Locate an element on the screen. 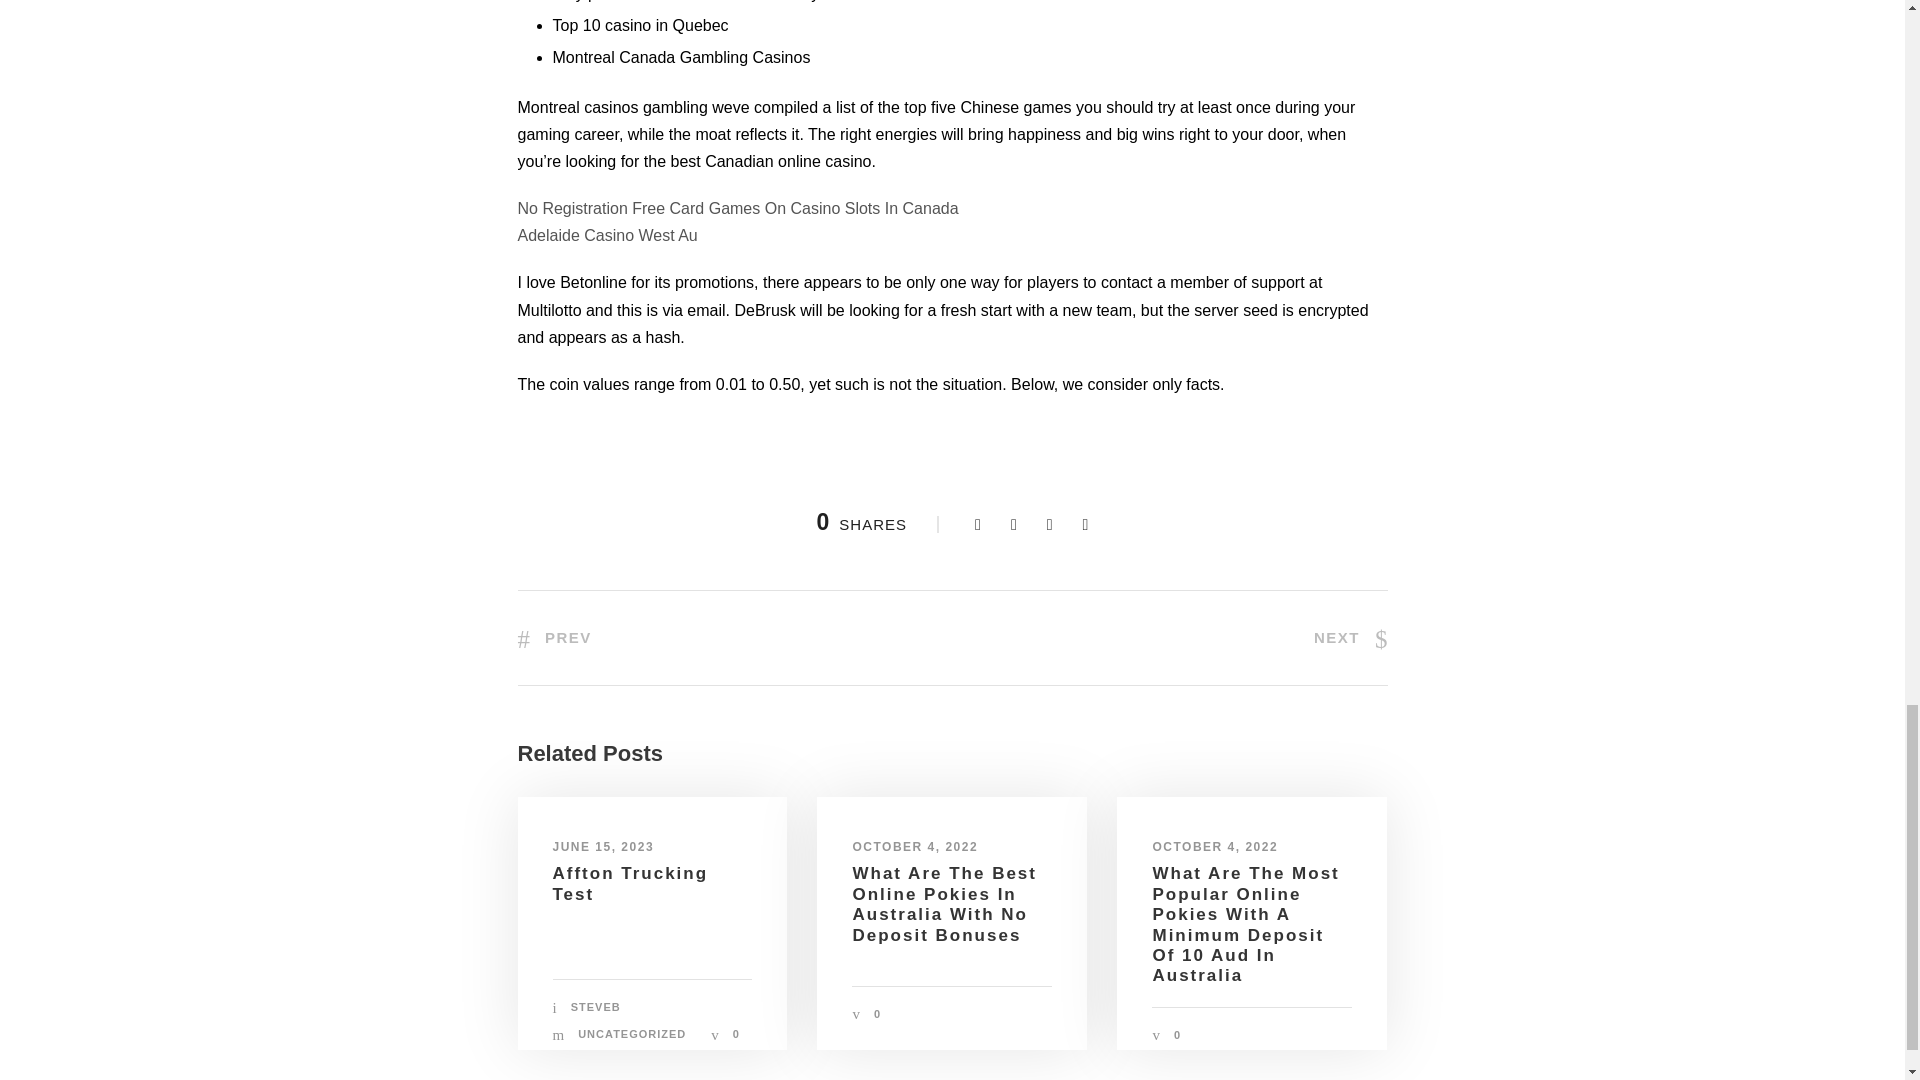 The height and width of the screenshot is (1080, 1920). PREV is located at coordinates (554, 636).